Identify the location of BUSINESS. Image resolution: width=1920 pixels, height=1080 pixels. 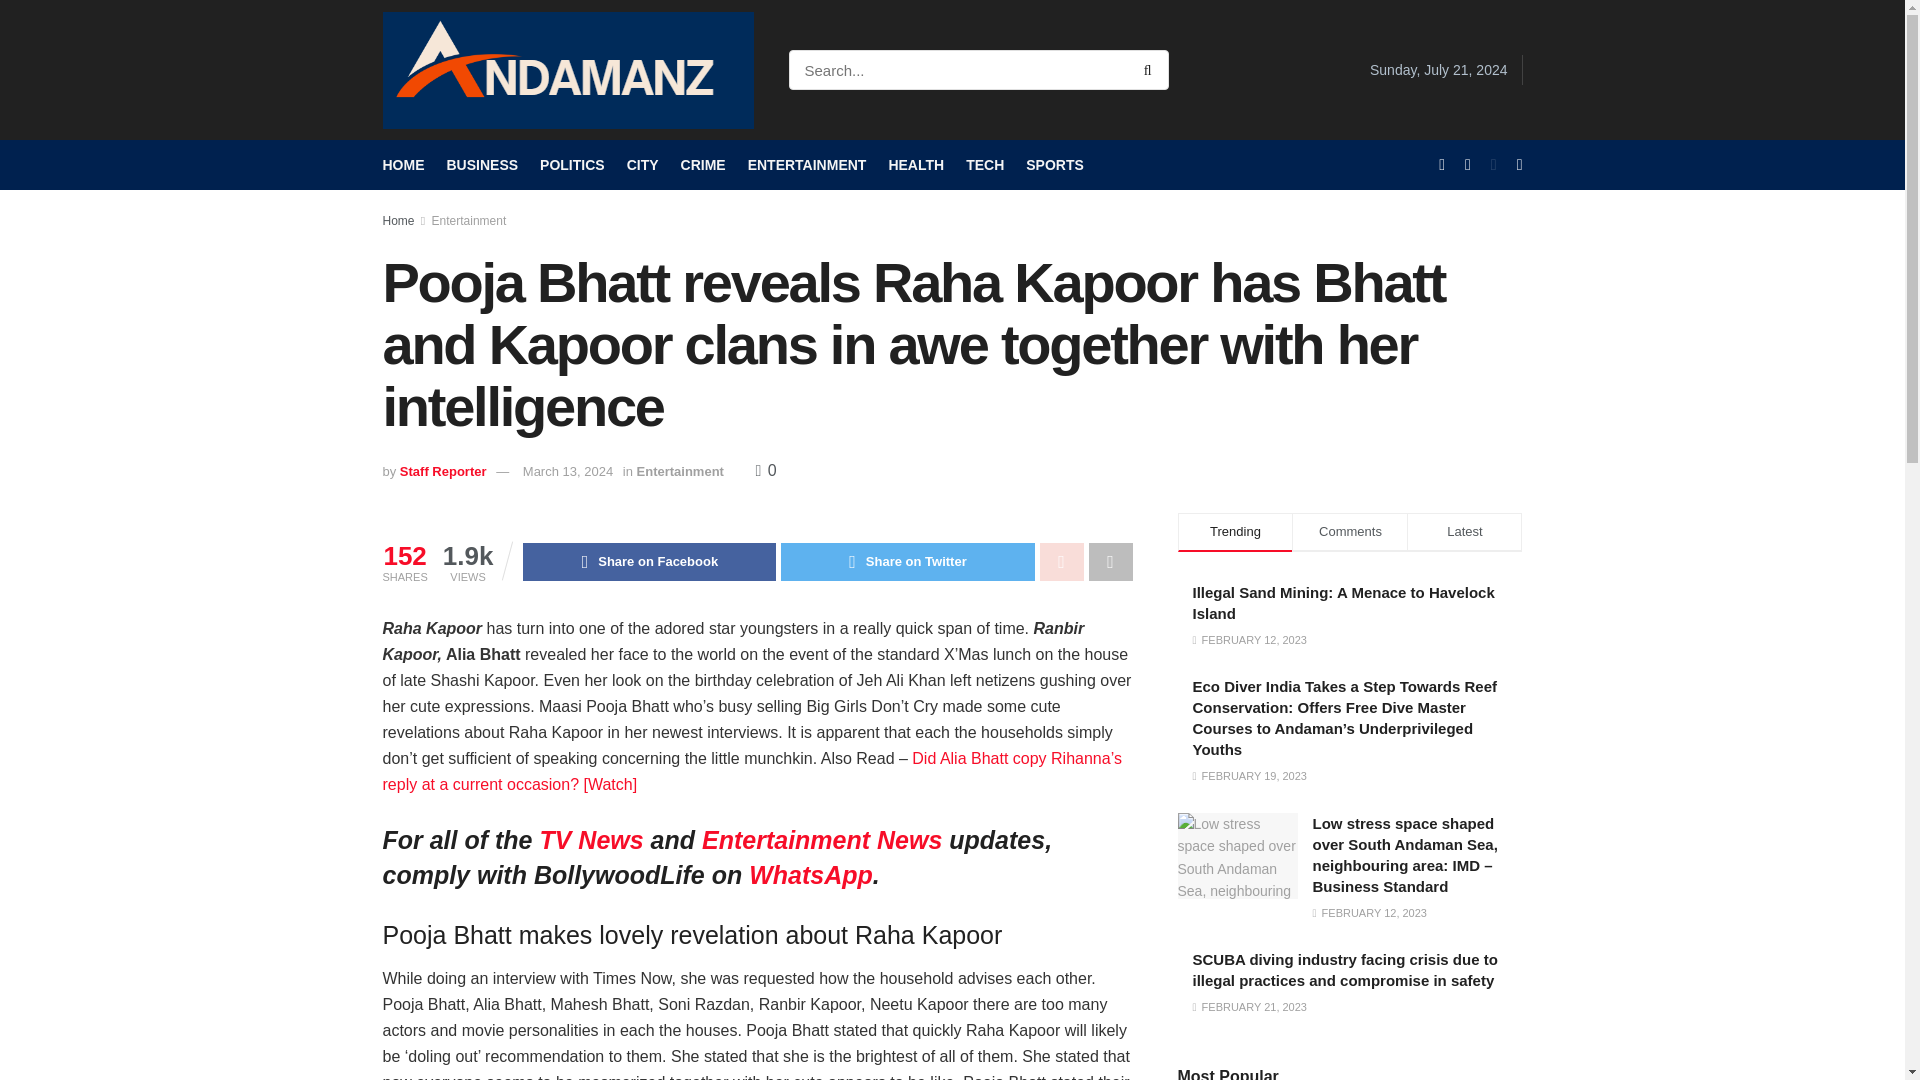
(482, 165).